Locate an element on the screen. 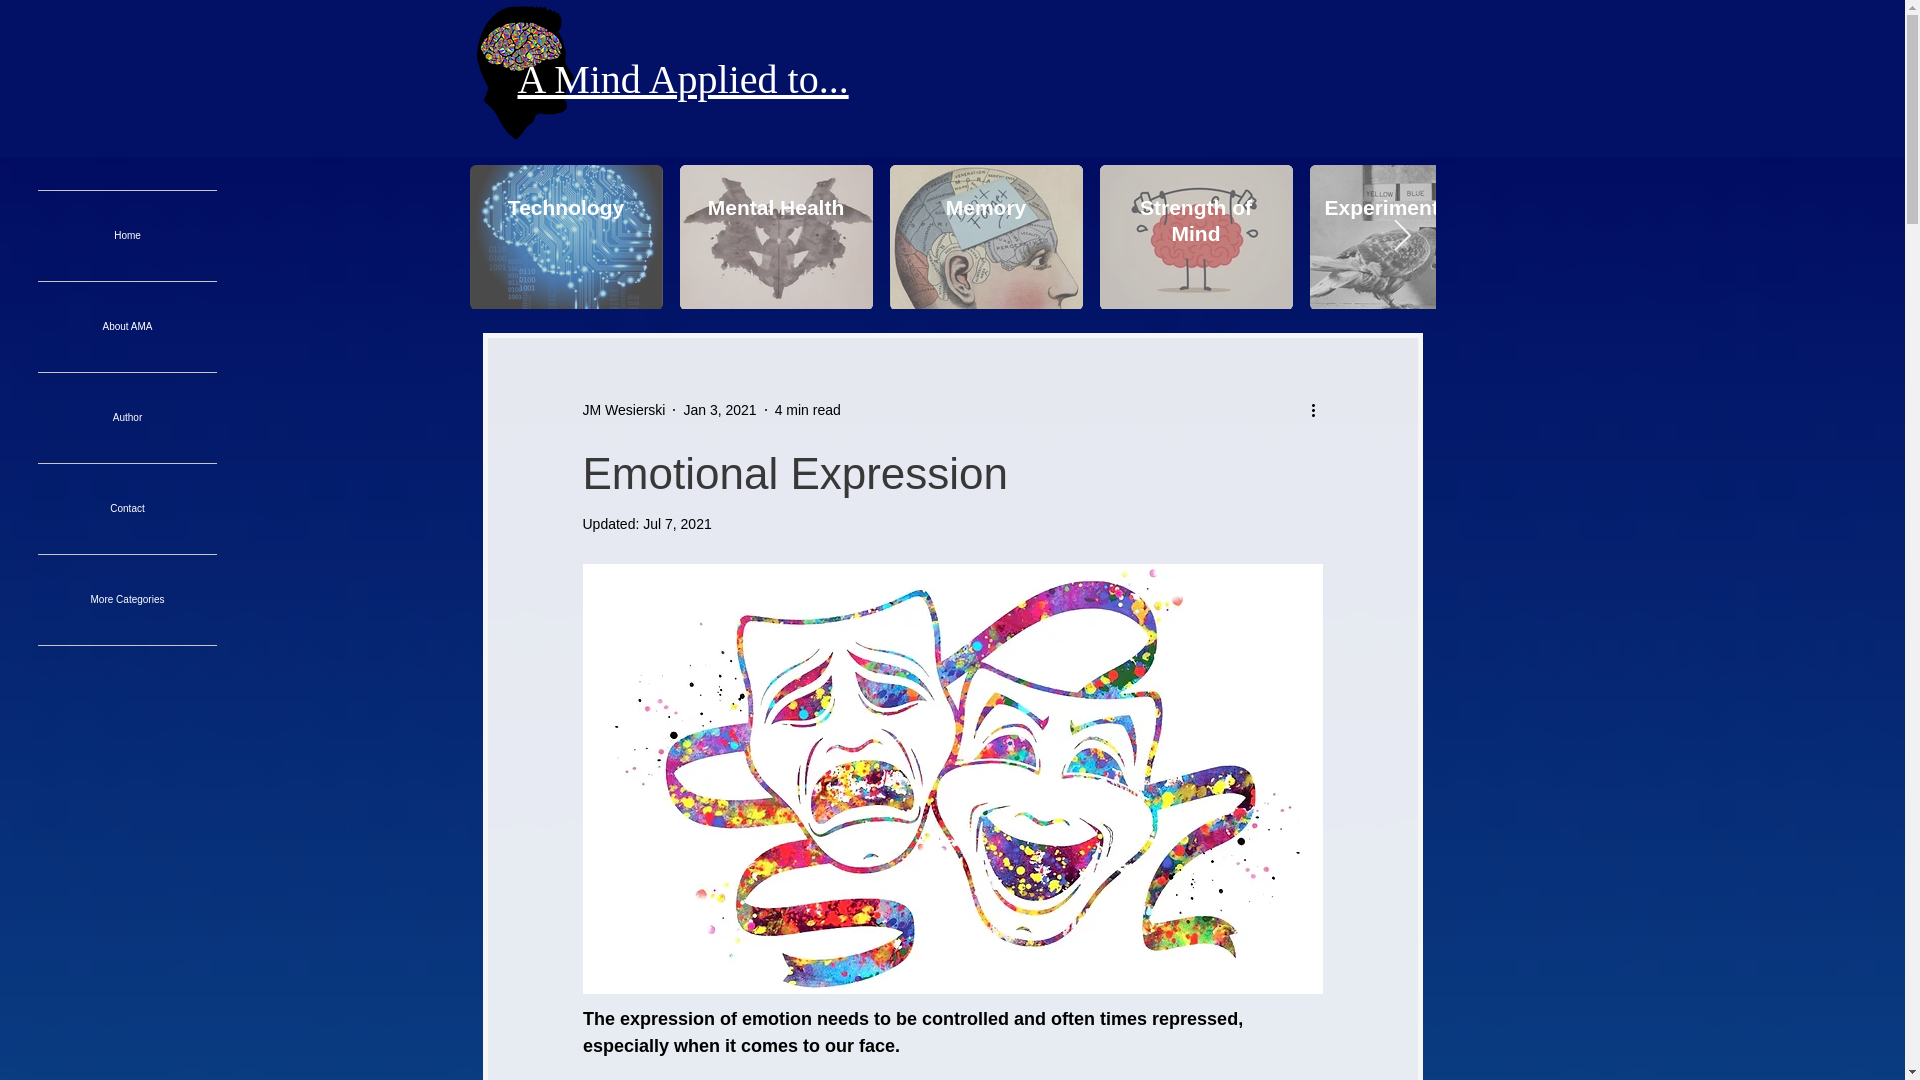 The width and height of the screenshot is (1920, 1080). 4 min read is located at coordinates (808, 409).